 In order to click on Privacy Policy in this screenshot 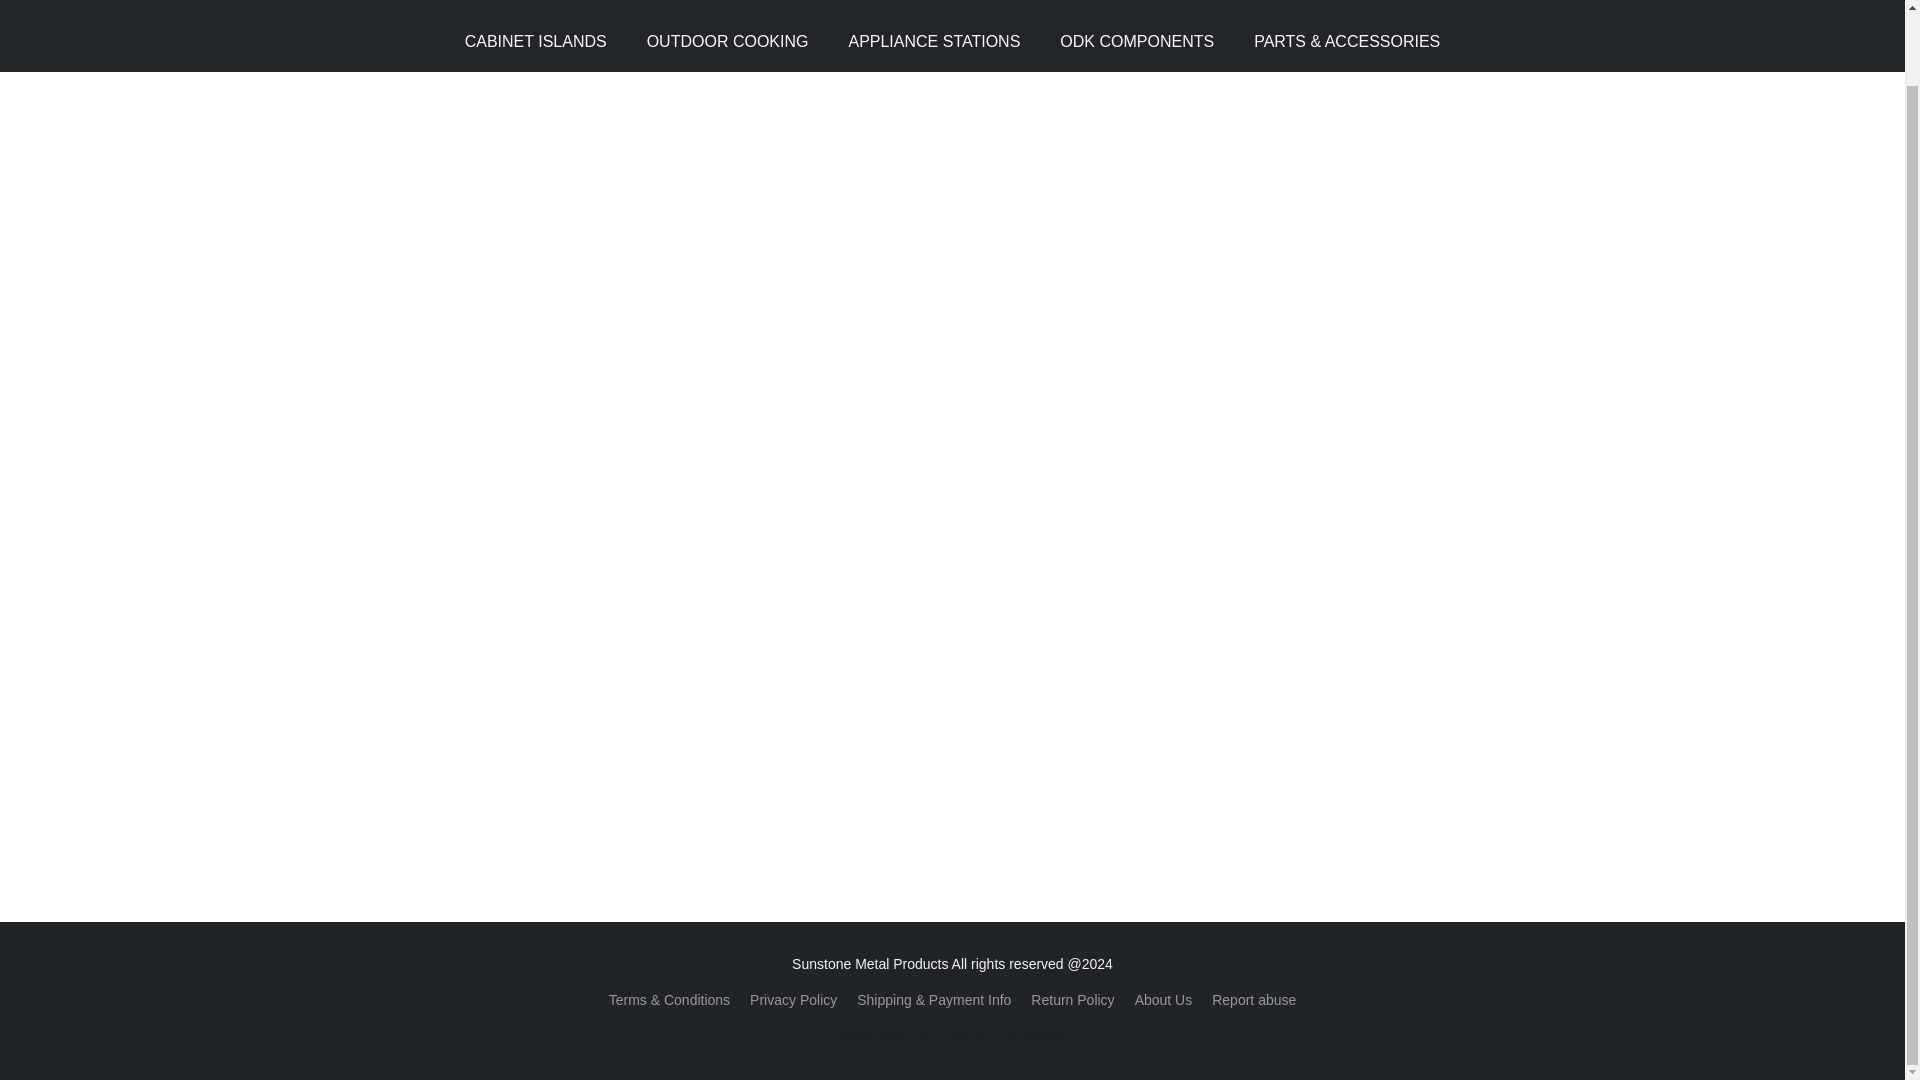, I will do `click(1137, 41)`.